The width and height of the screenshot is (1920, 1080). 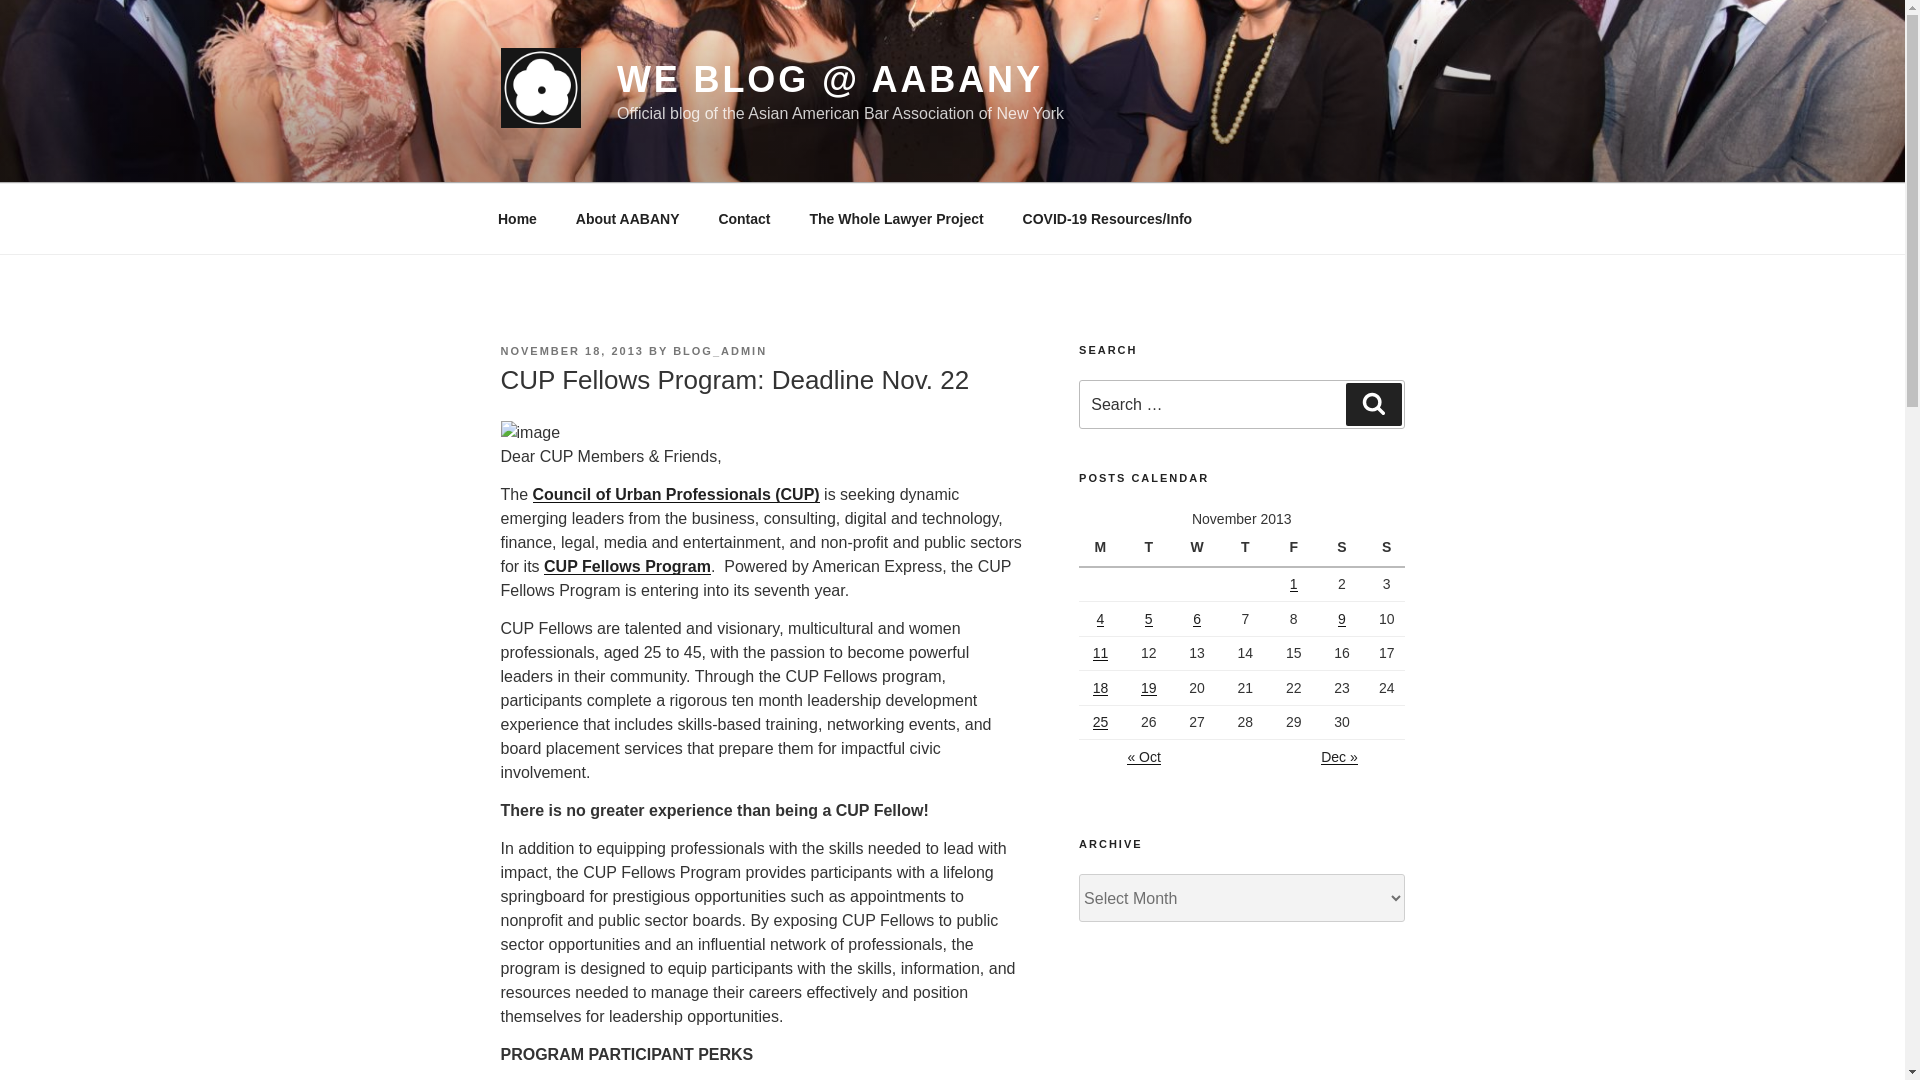 What do you see at coordinates (1100, 688) in the screenshot?
I see `18` at bounding box center [1100, 688].